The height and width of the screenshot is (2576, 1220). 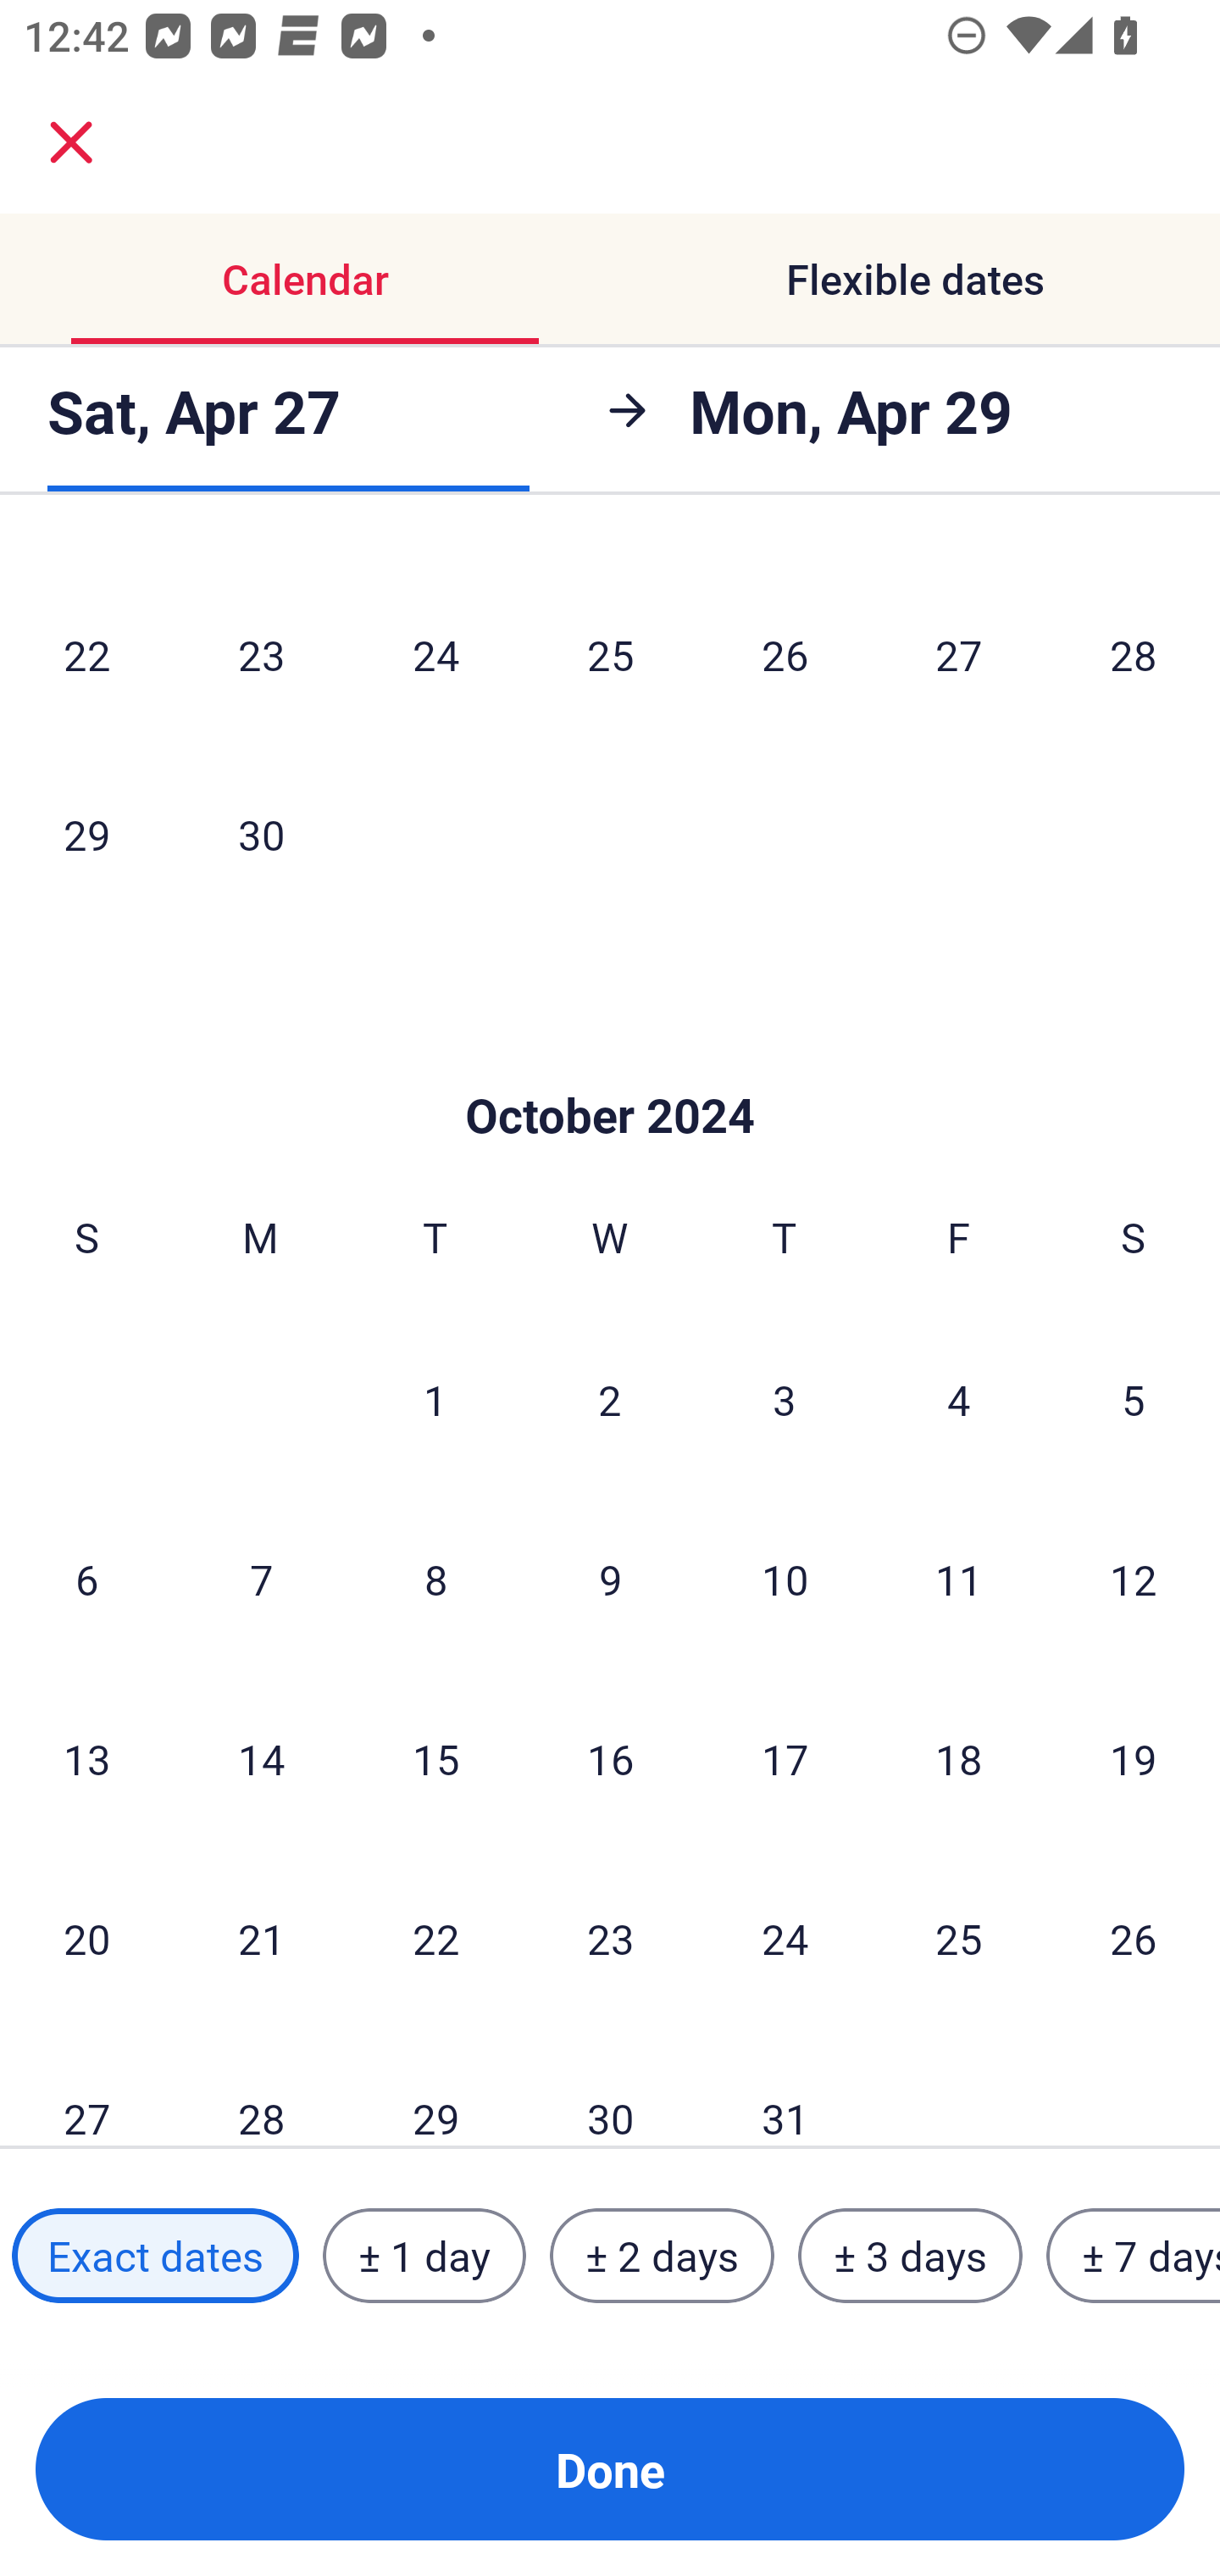 What do you see at coordinates (435, 1579) in the screenshot?
I see `8 Tuesday, October 8, 2024` at bounding box center [435, 1579].